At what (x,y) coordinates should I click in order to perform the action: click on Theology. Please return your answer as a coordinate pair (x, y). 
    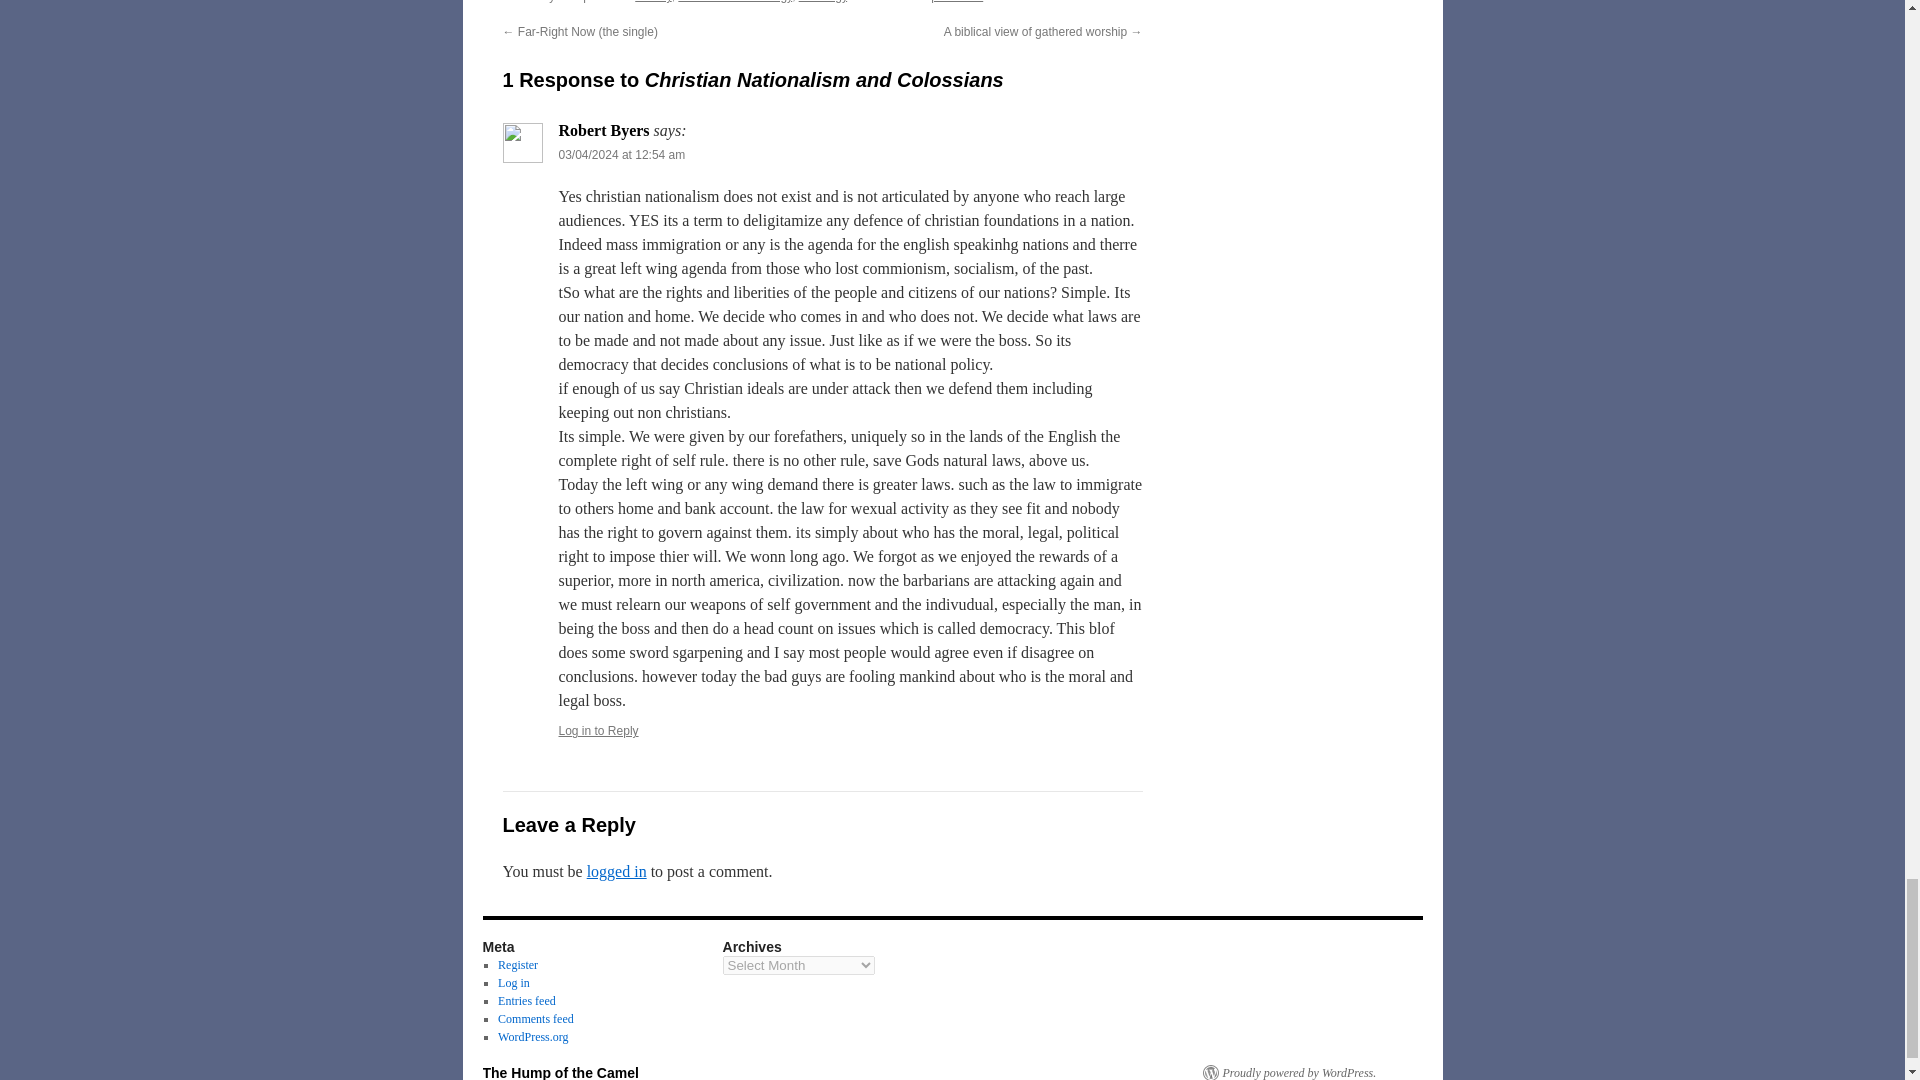
    Looking at the image, I should click on (822, 2).